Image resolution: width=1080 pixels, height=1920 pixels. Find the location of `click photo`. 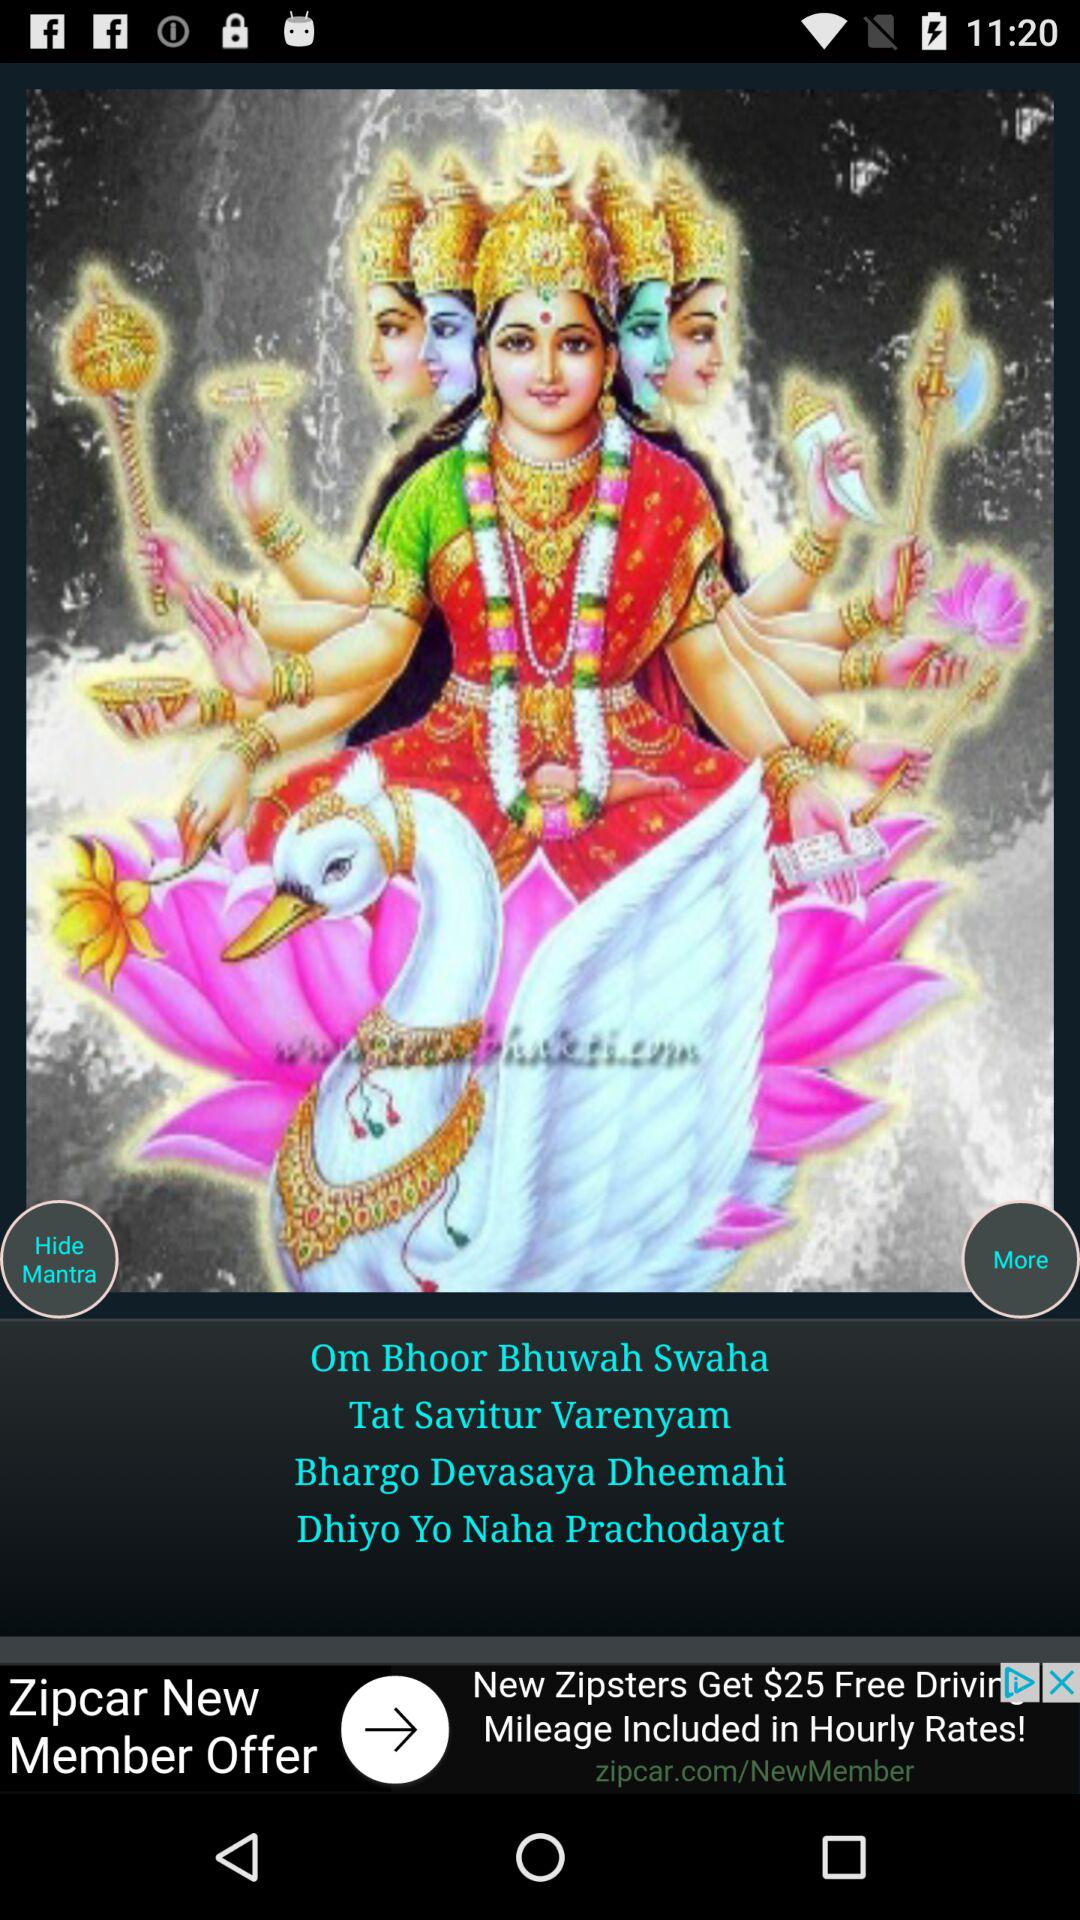

click photo is located at coordinates (540, 690).